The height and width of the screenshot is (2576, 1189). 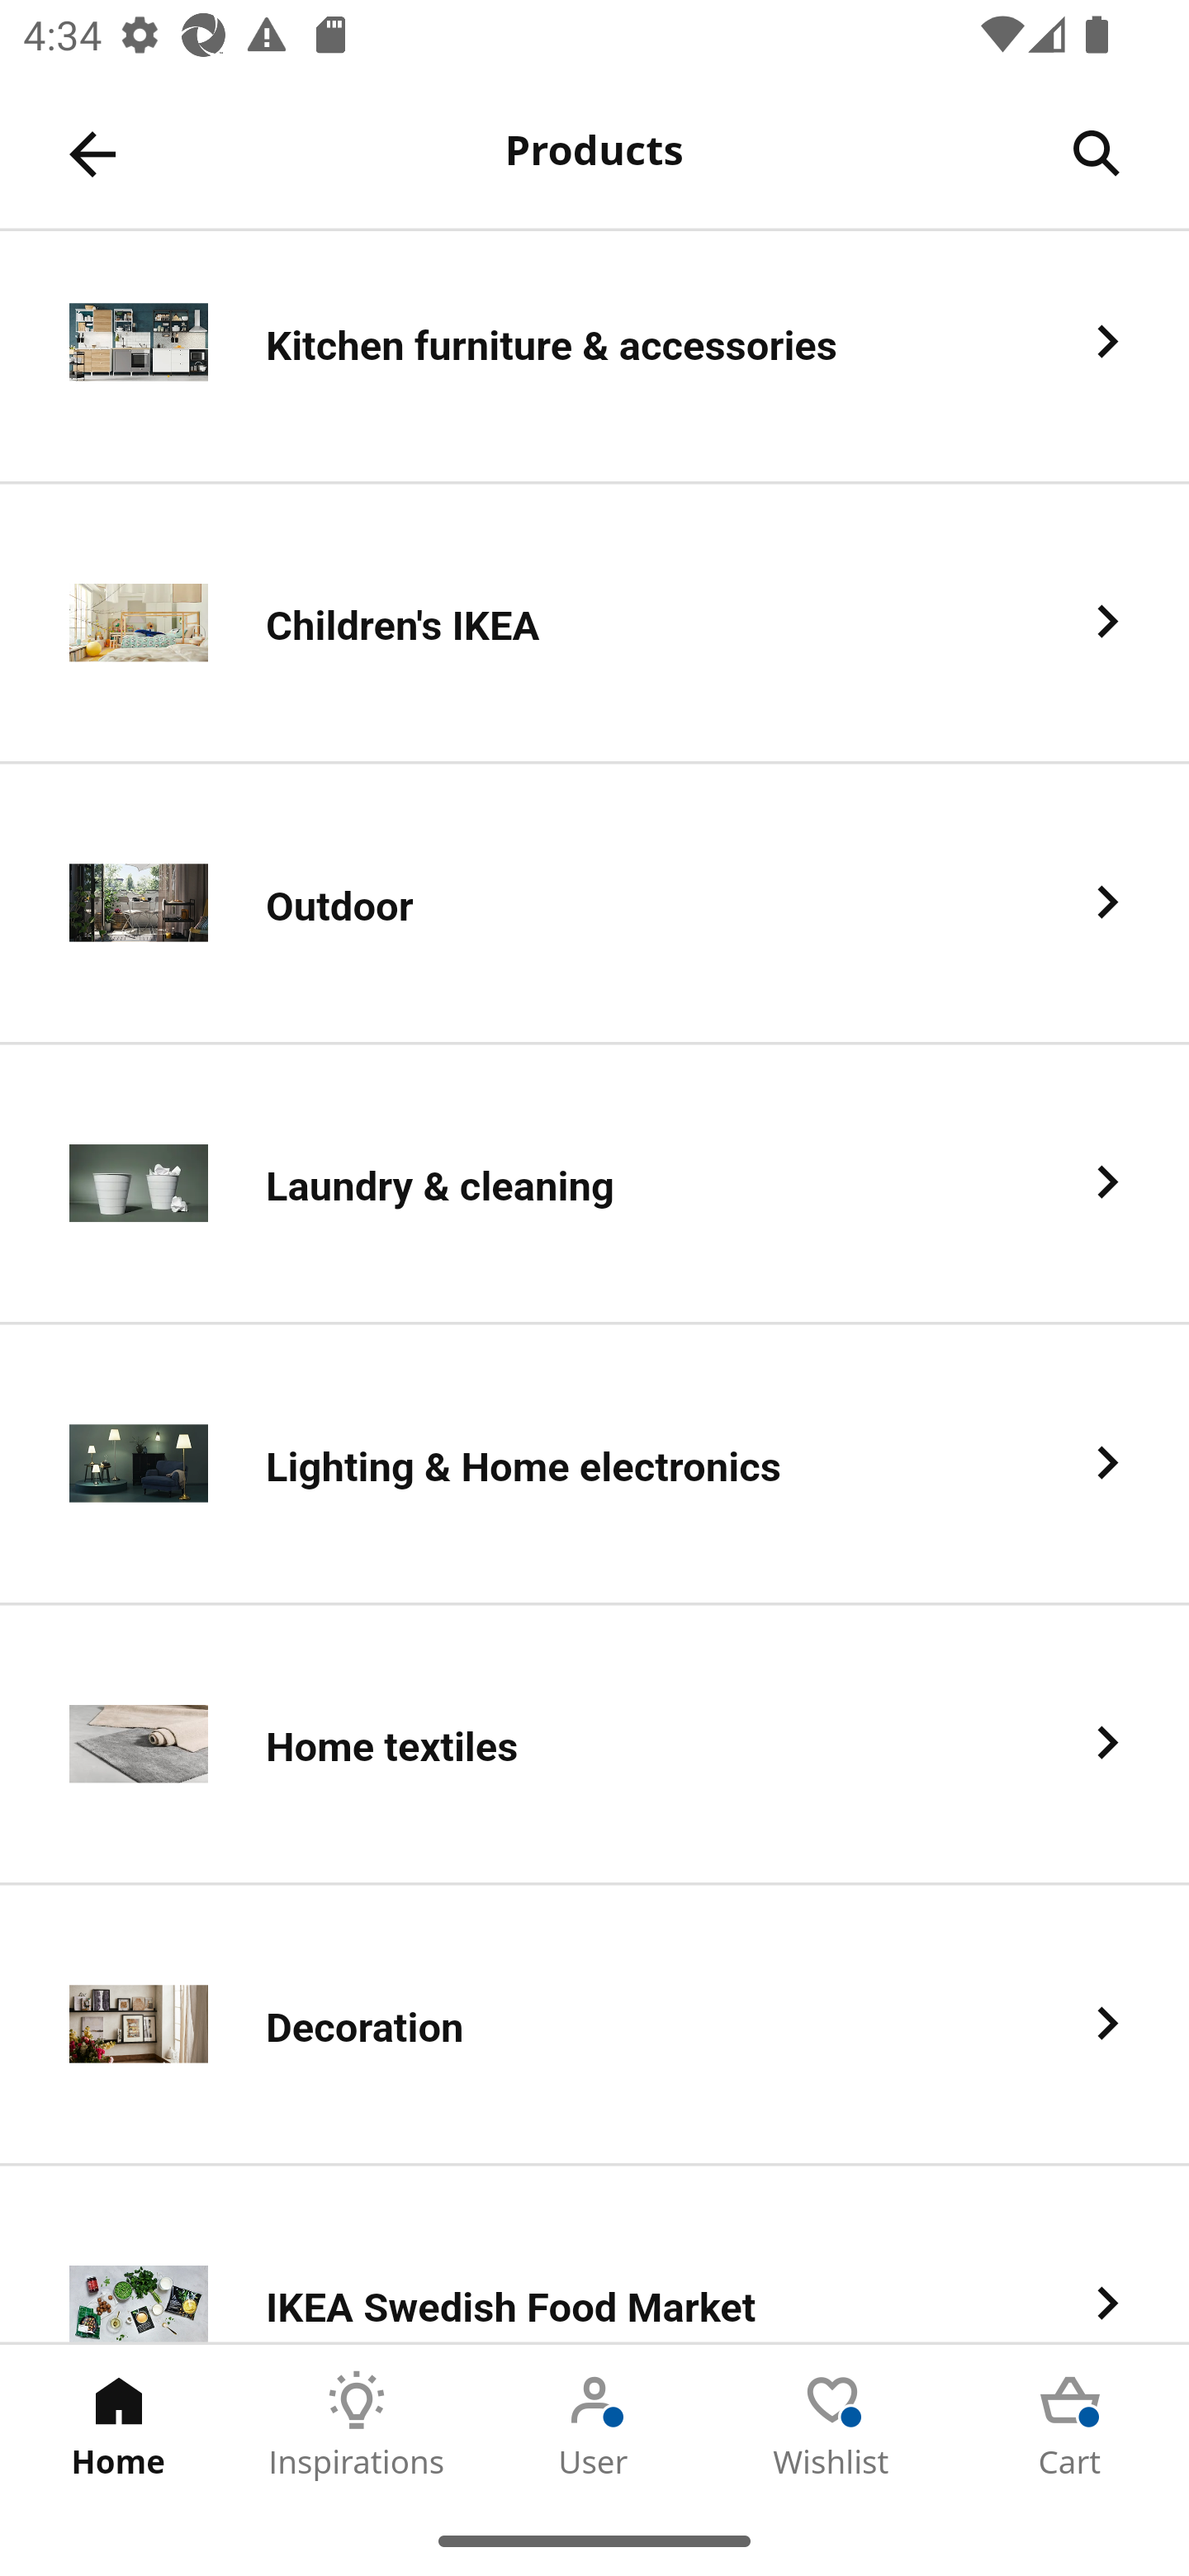 What do you see at coordinates (832, 2425) in the screenshot?
I see `Wishlist
Tab 4 of 5` at bounding box center [832, 2425].